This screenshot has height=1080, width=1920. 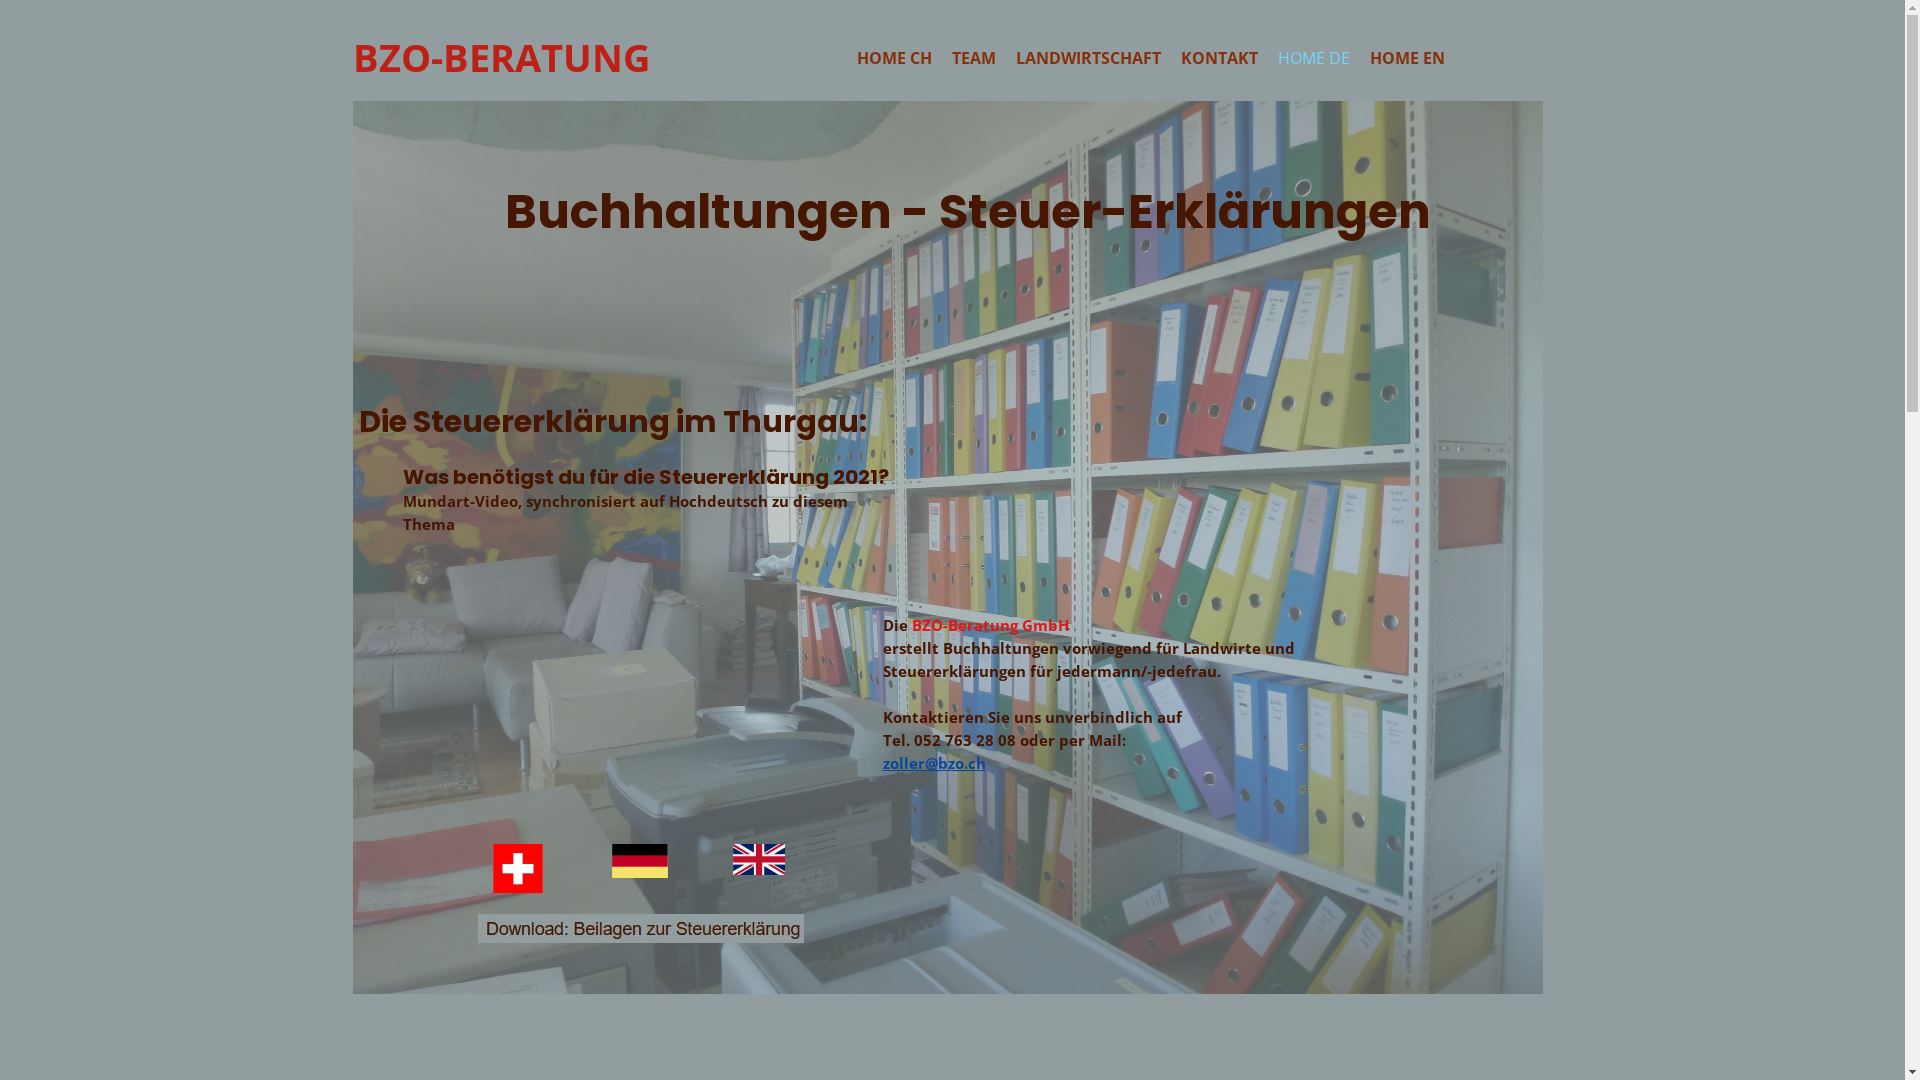 What do you see at coordinates (1218, 58) in the screenshot?
I see `KONTAKT` at bounding box center [1218, 58].